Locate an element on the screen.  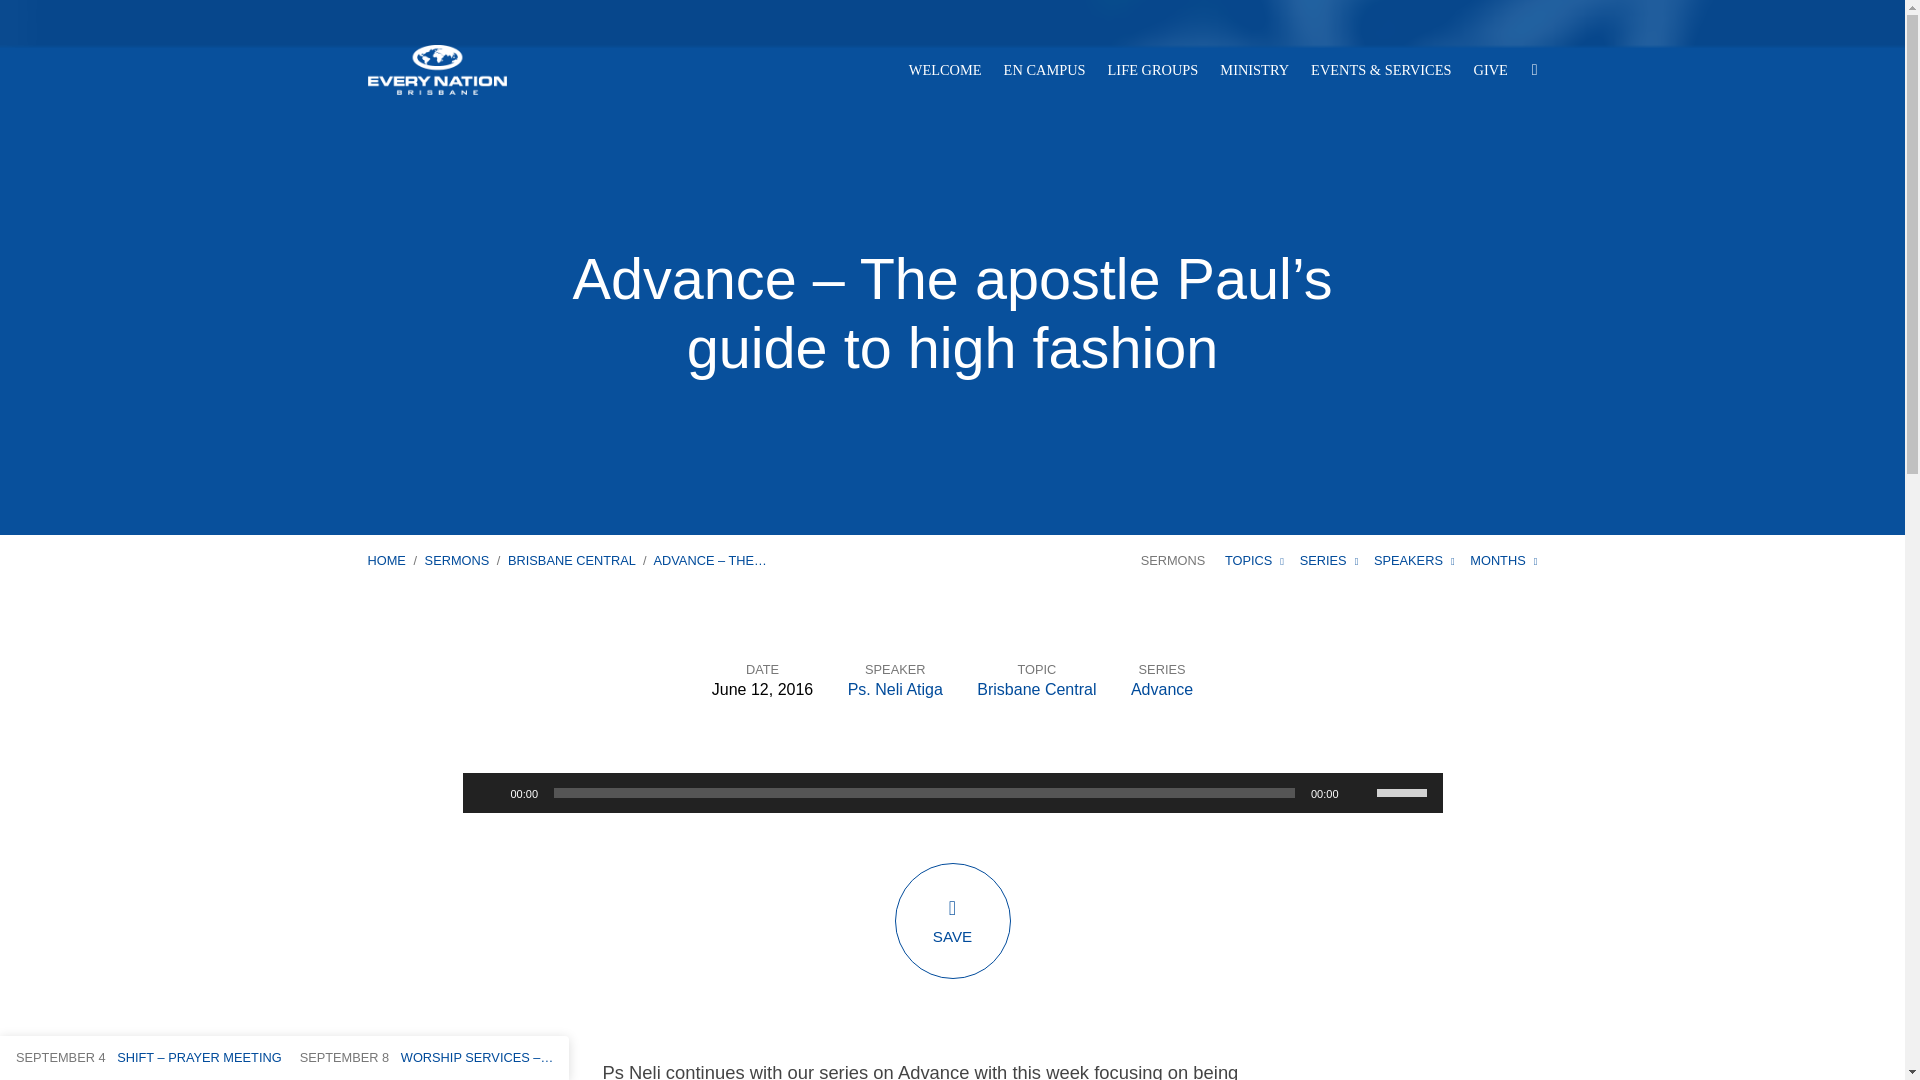
SERIES is located at coordinates (1329, 560).